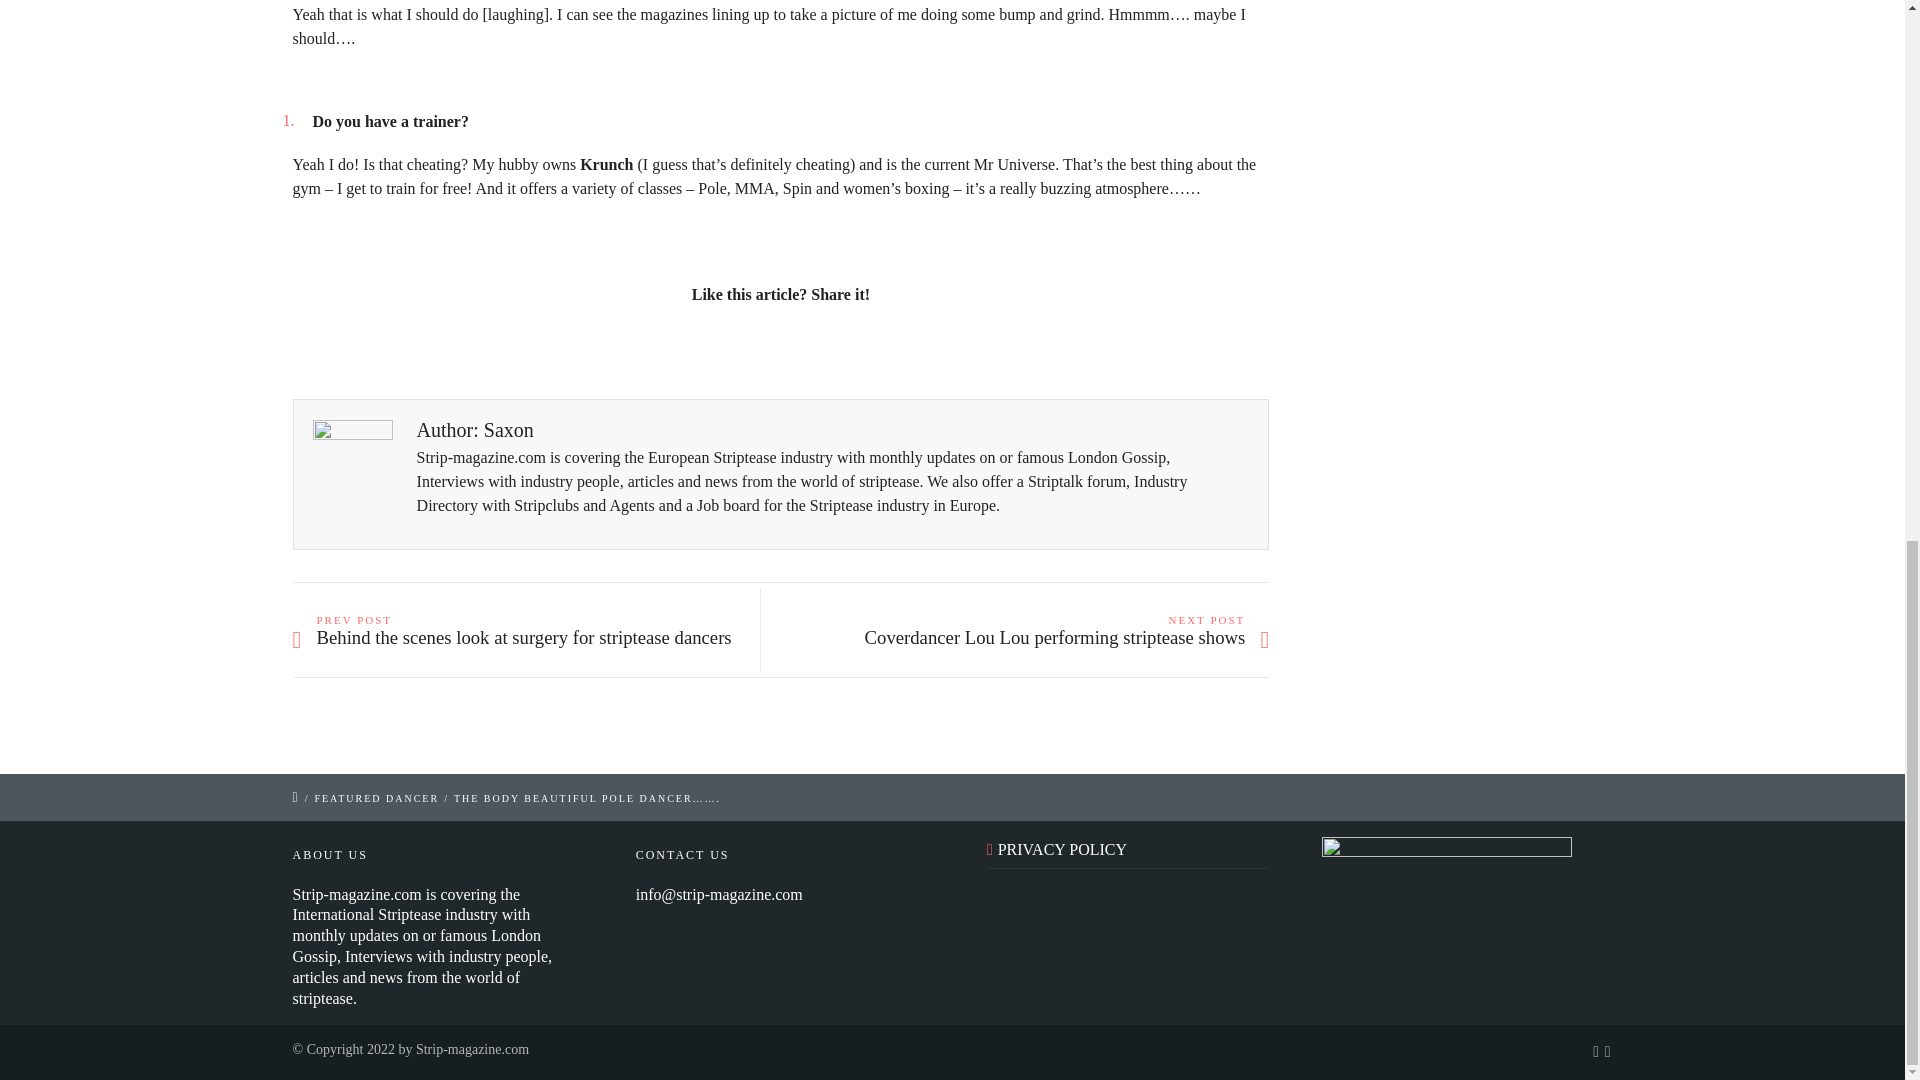  Describe the element at coordinates (781, 347) in the screenshot. I see `Linkedin` at that location.